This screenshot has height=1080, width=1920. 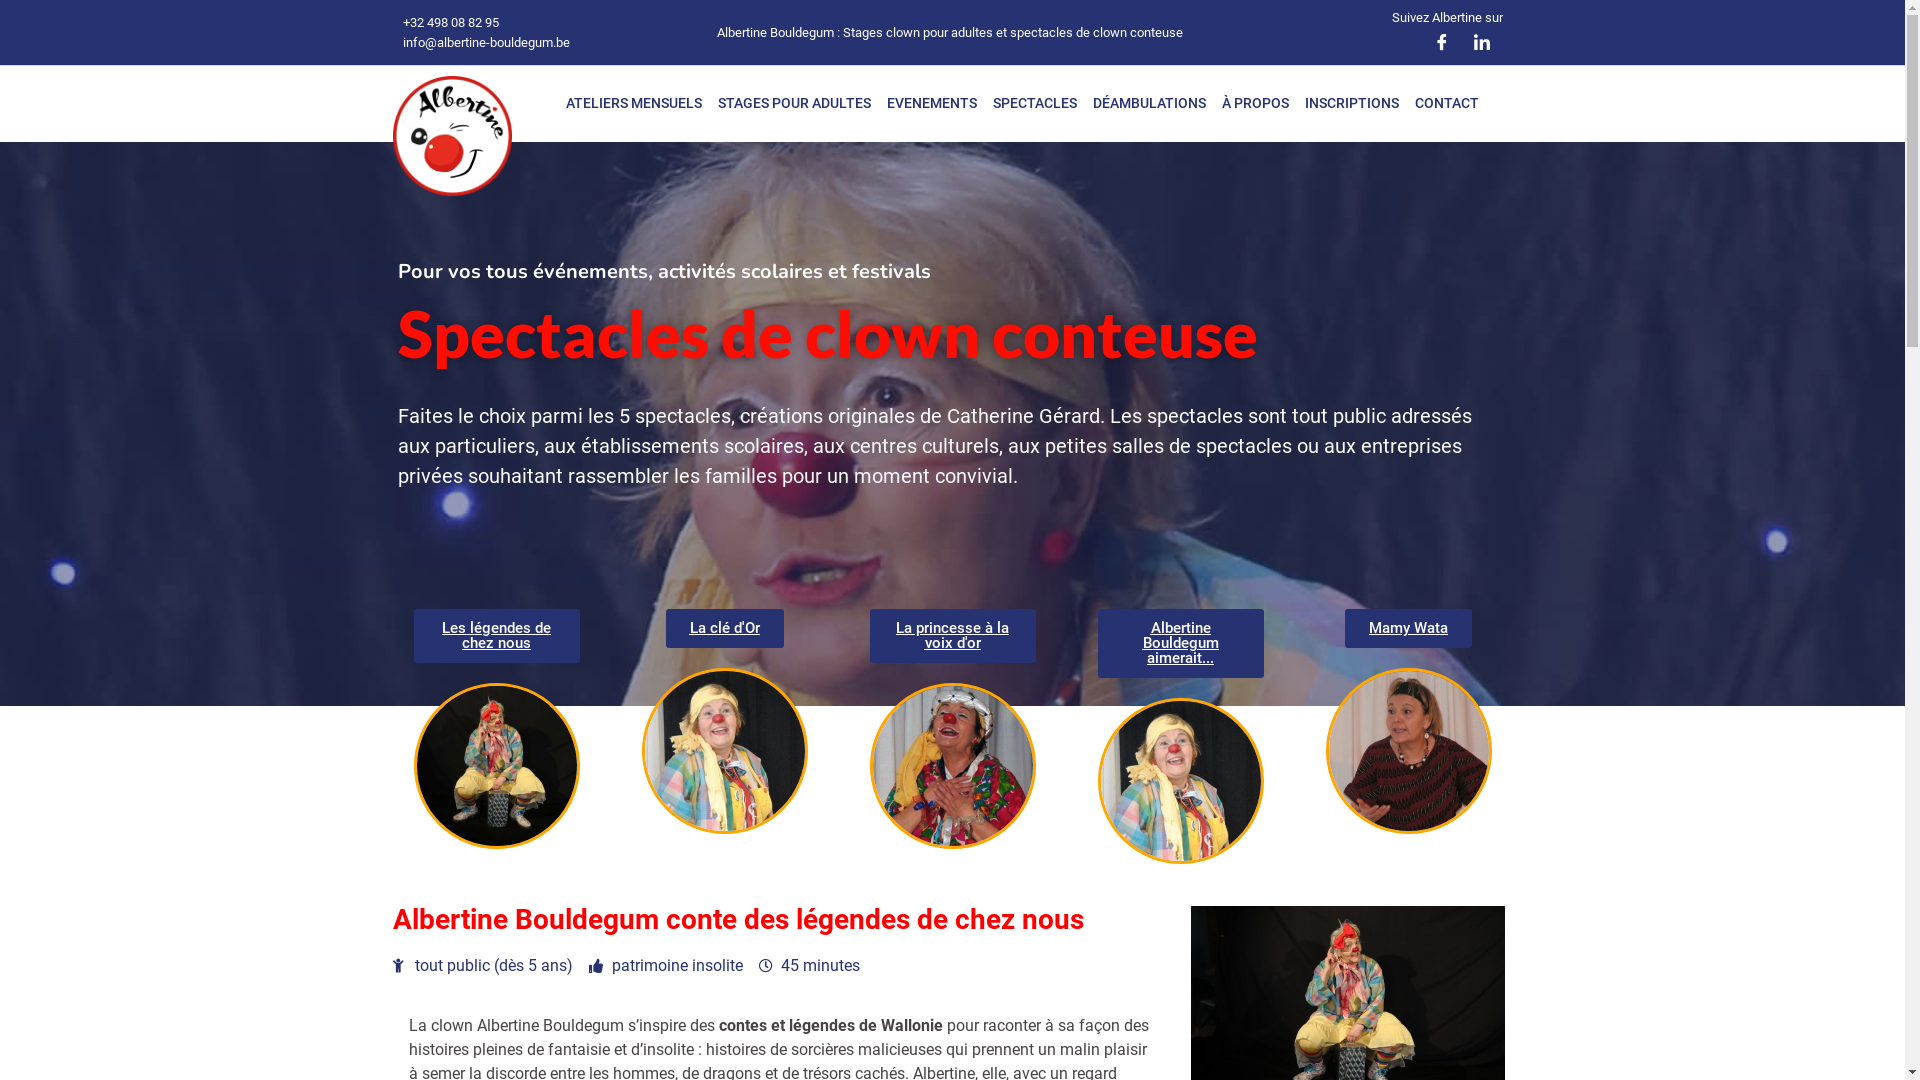 What do you see at coordinates (1352, 104) in the screenshot?
I see `INSCRIPTIONS` at bounding box center [1352, 104].